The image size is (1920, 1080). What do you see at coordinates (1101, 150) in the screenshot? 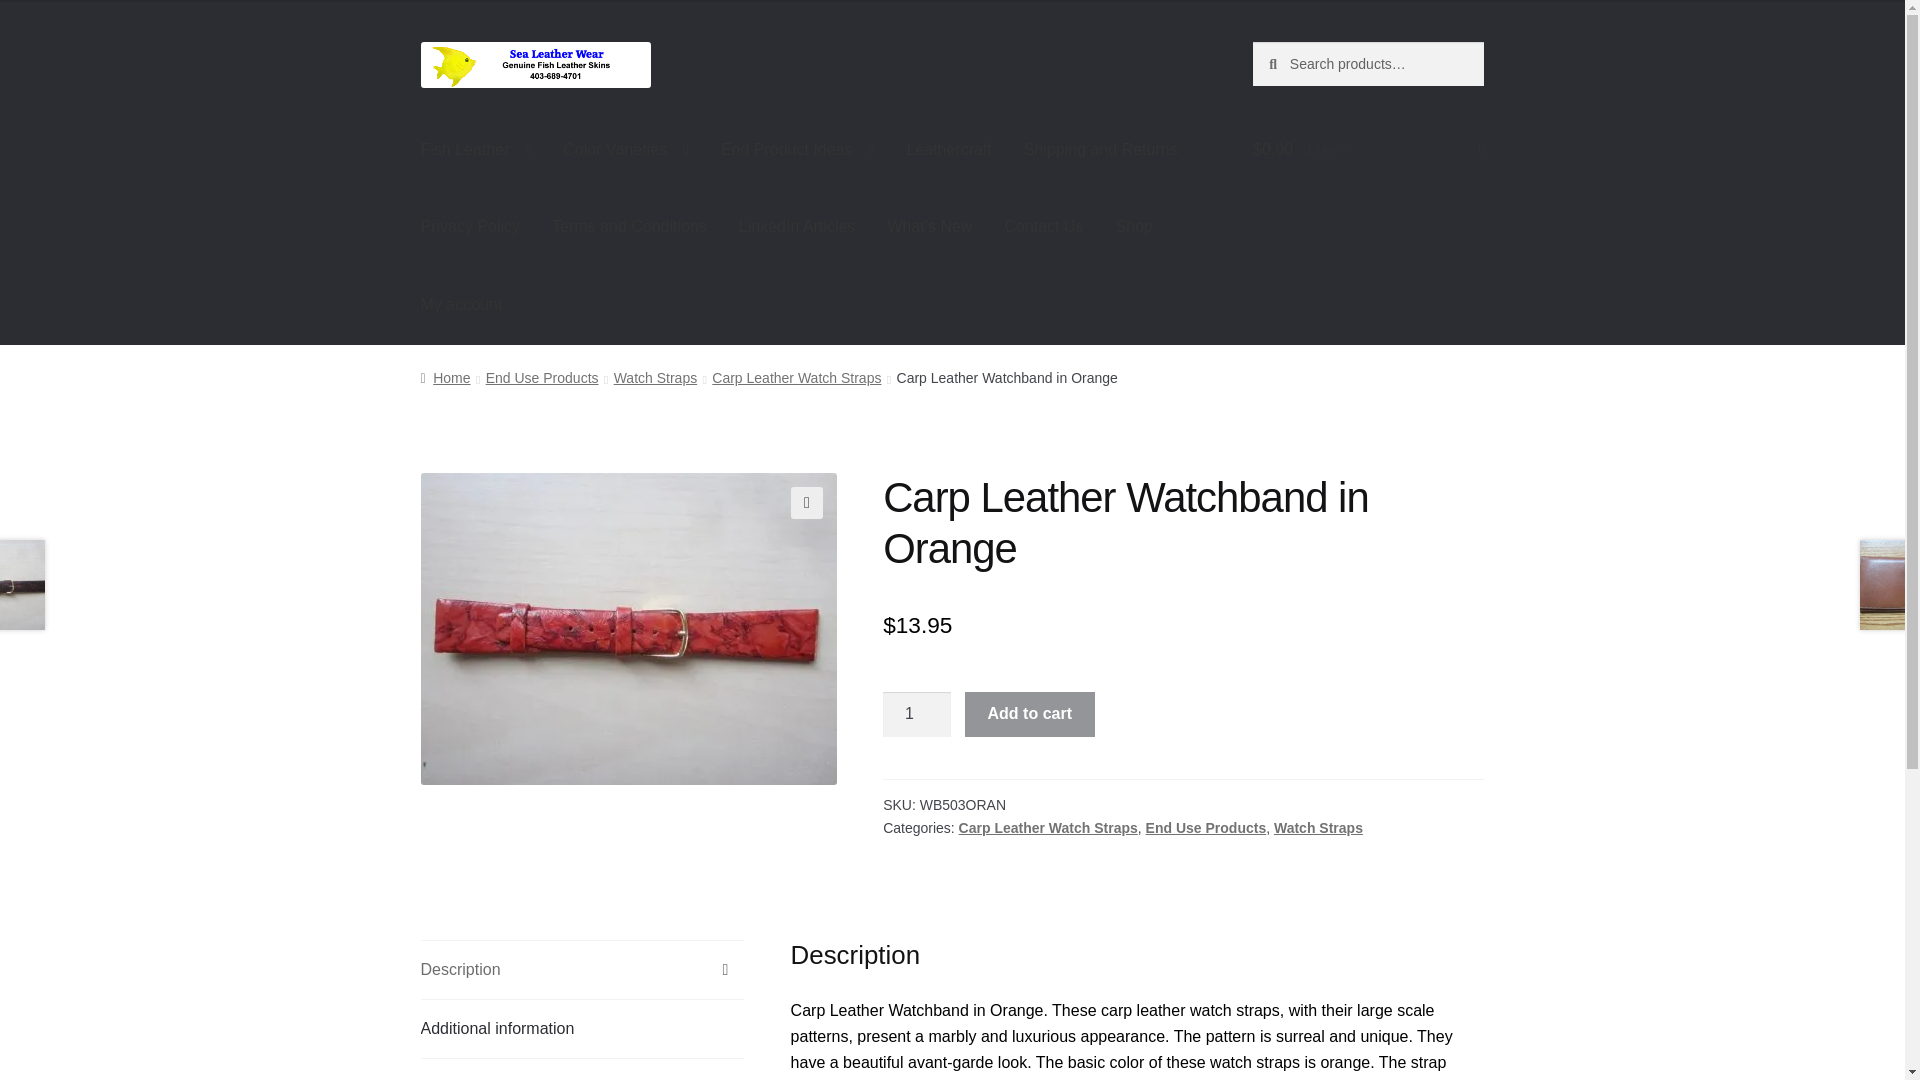
I see `Shipping and Returns` at bounding box center [1101, 150].